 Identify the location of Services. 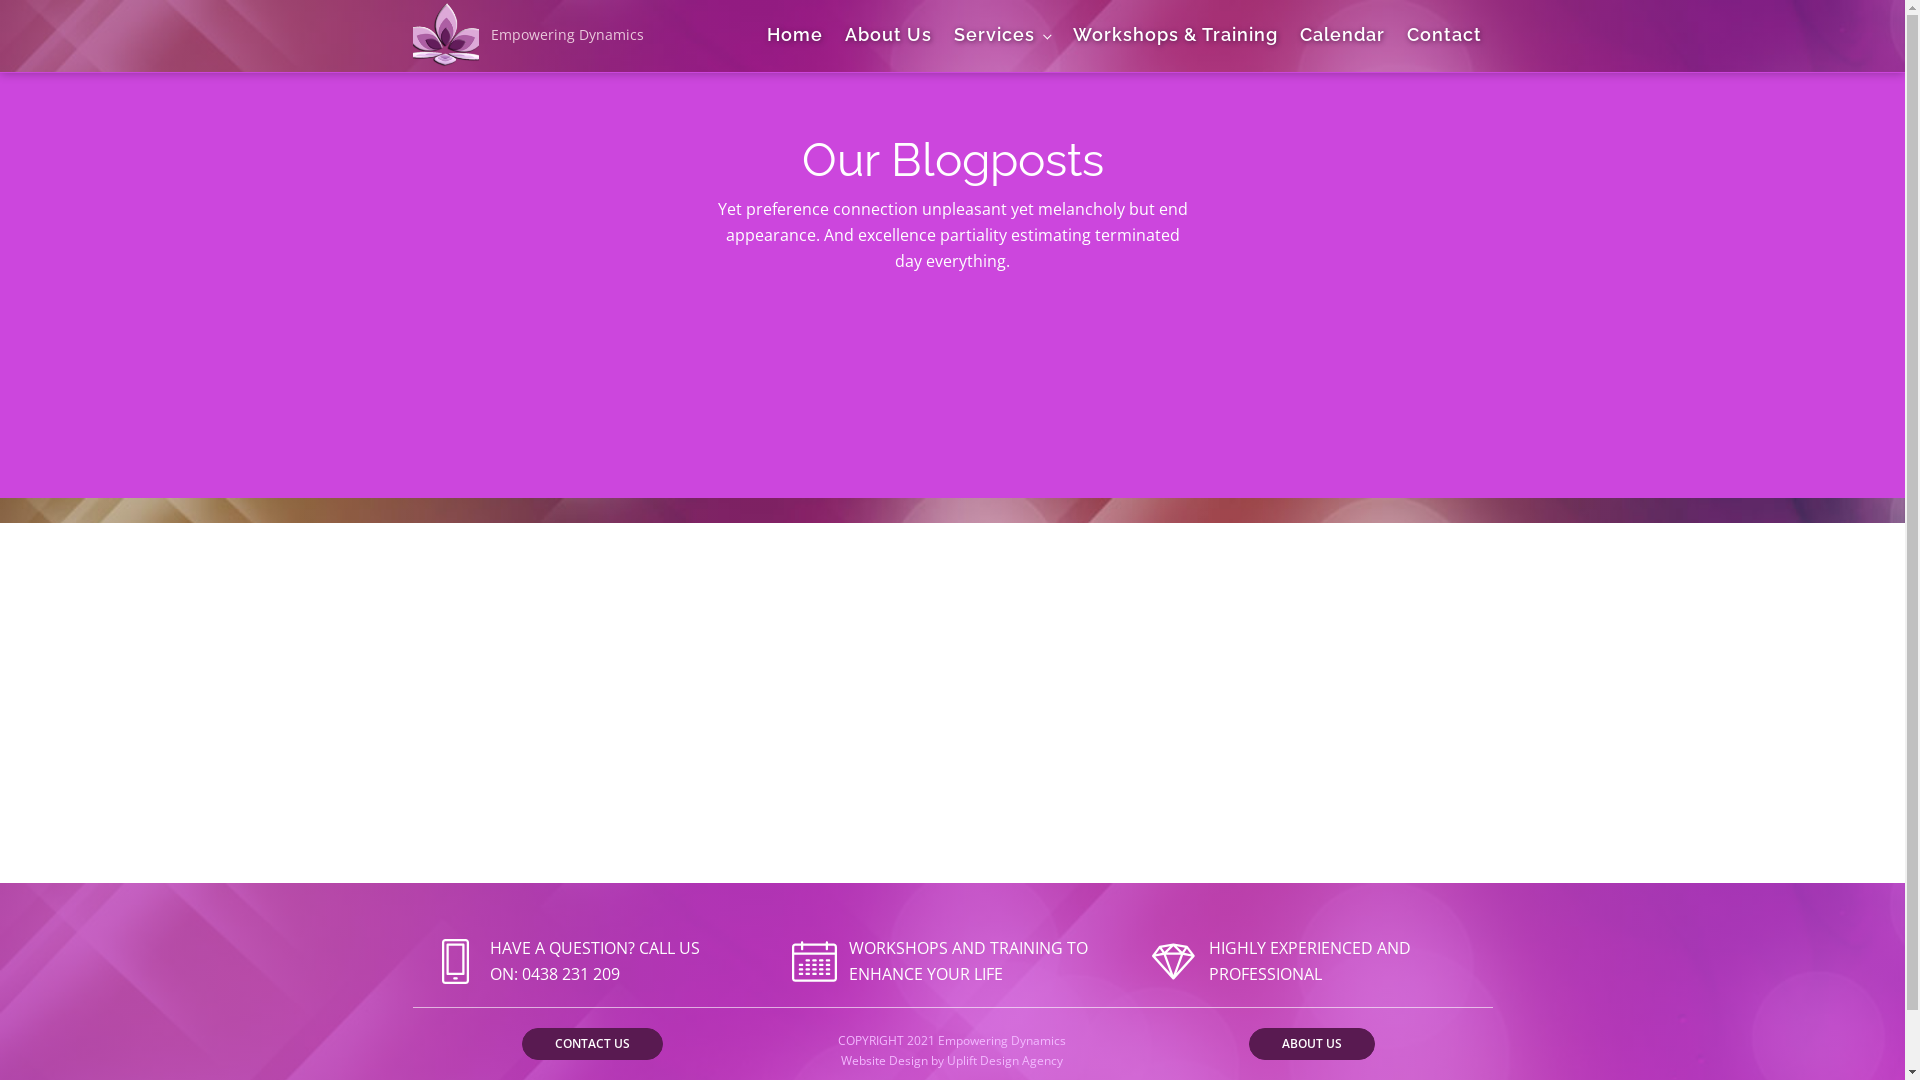
(1002, 36).